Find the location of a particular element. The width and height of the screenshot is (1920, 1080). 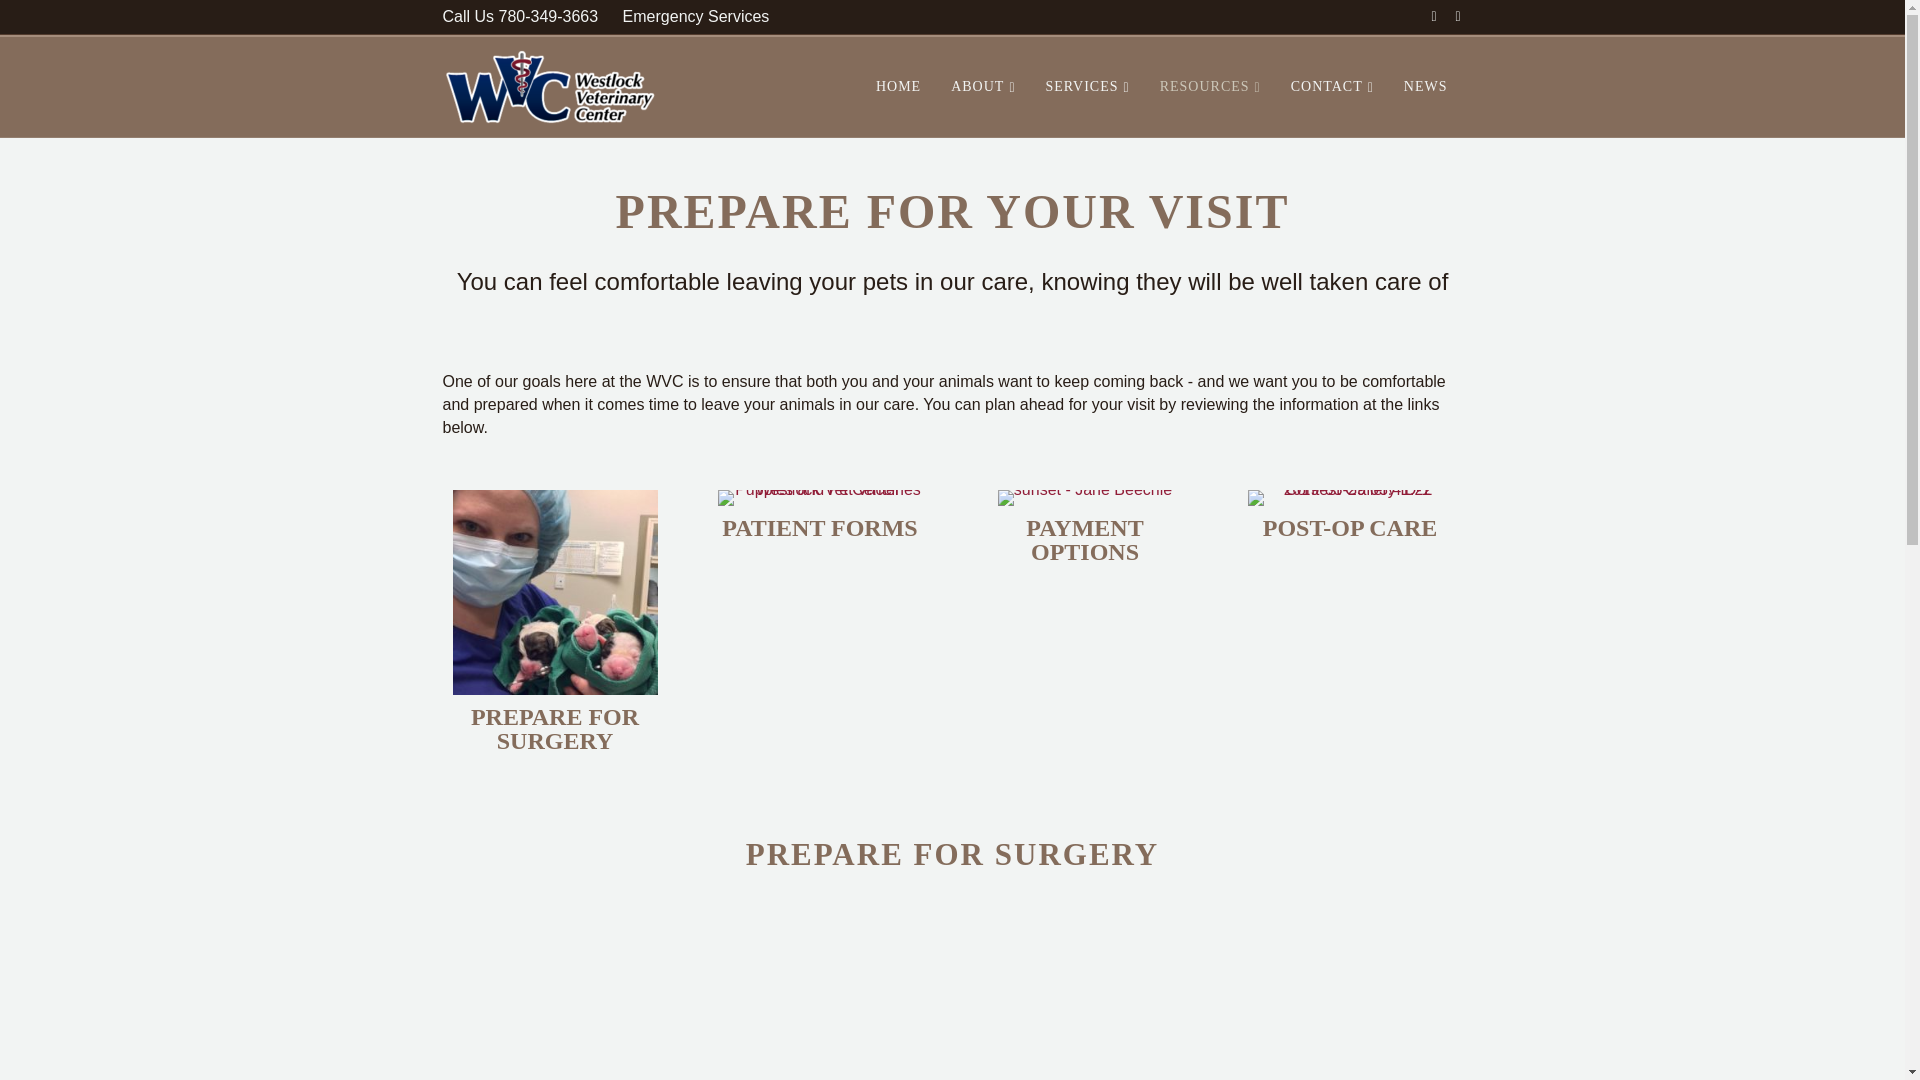

sunset - Jane Beechie is located at coordinates (1084, 498).